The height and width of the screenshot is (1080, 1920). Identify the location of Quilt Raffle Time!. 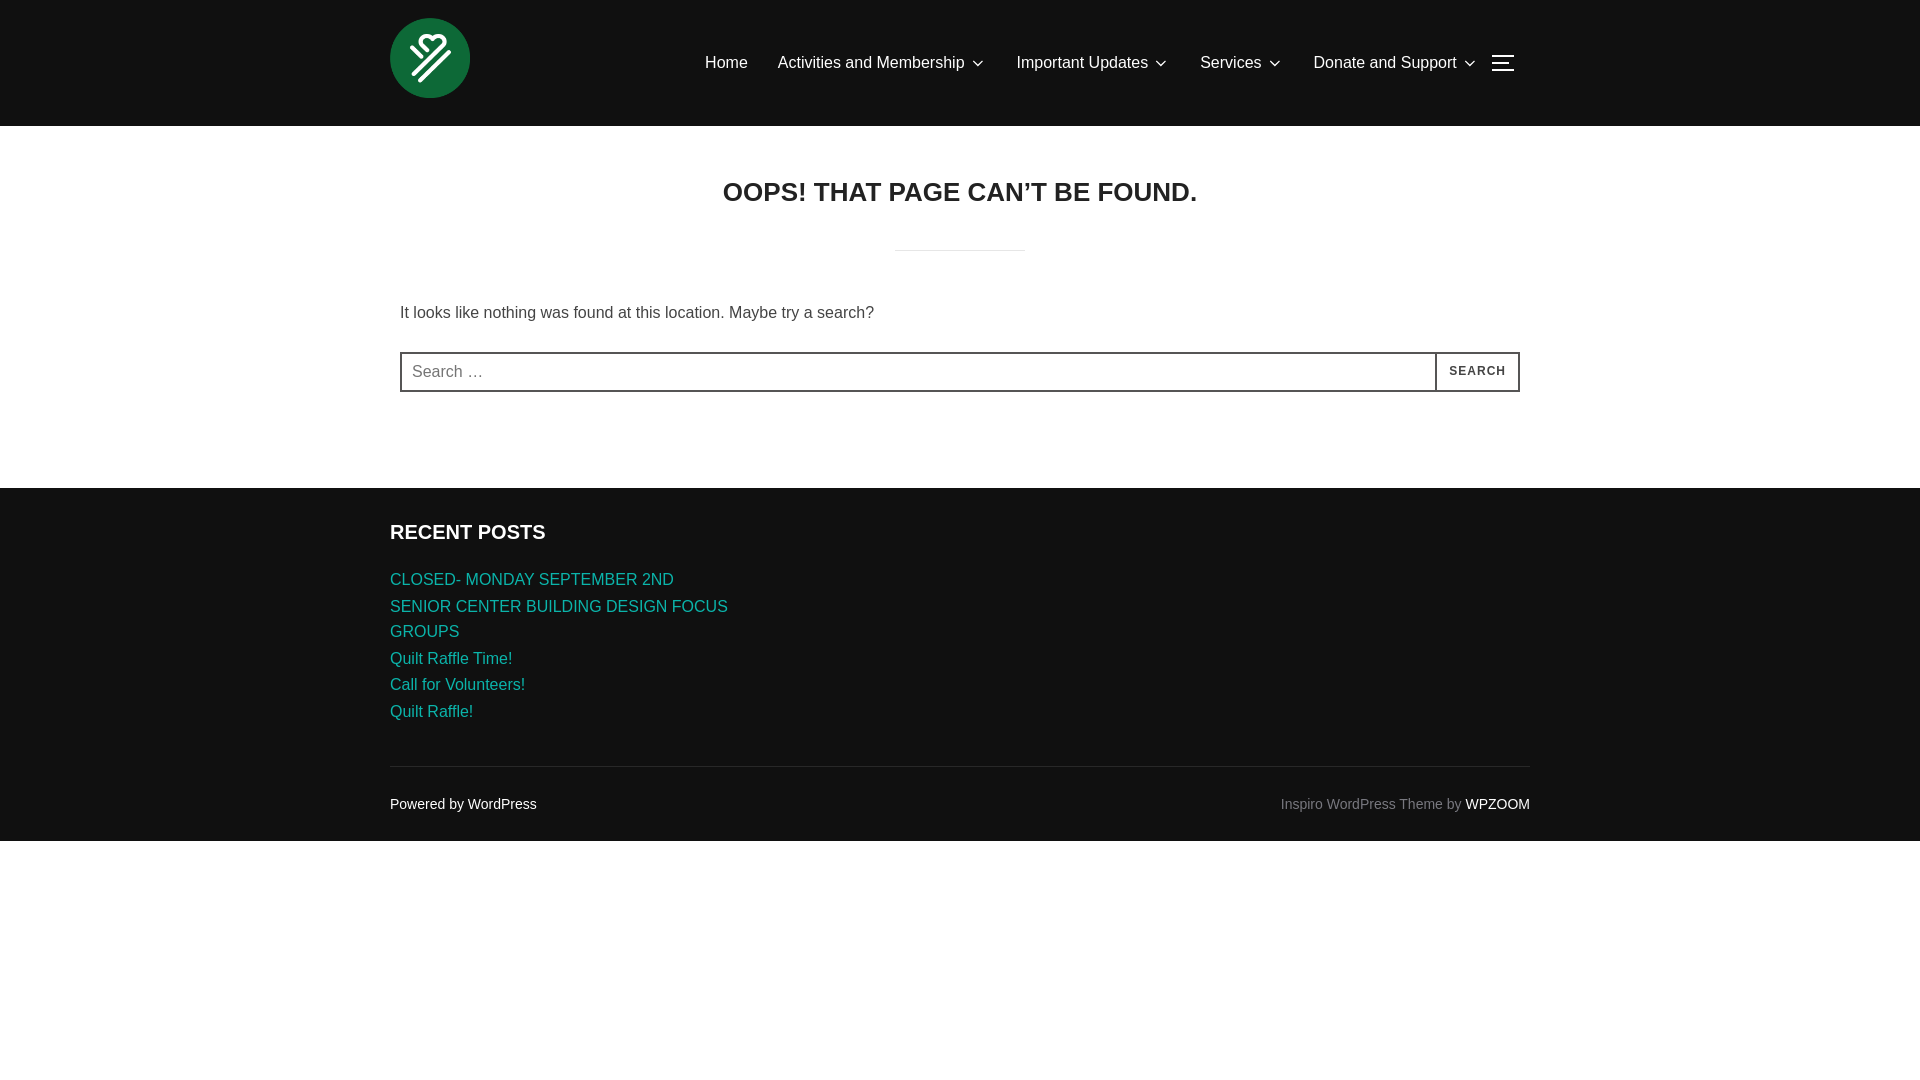
(450, 658).